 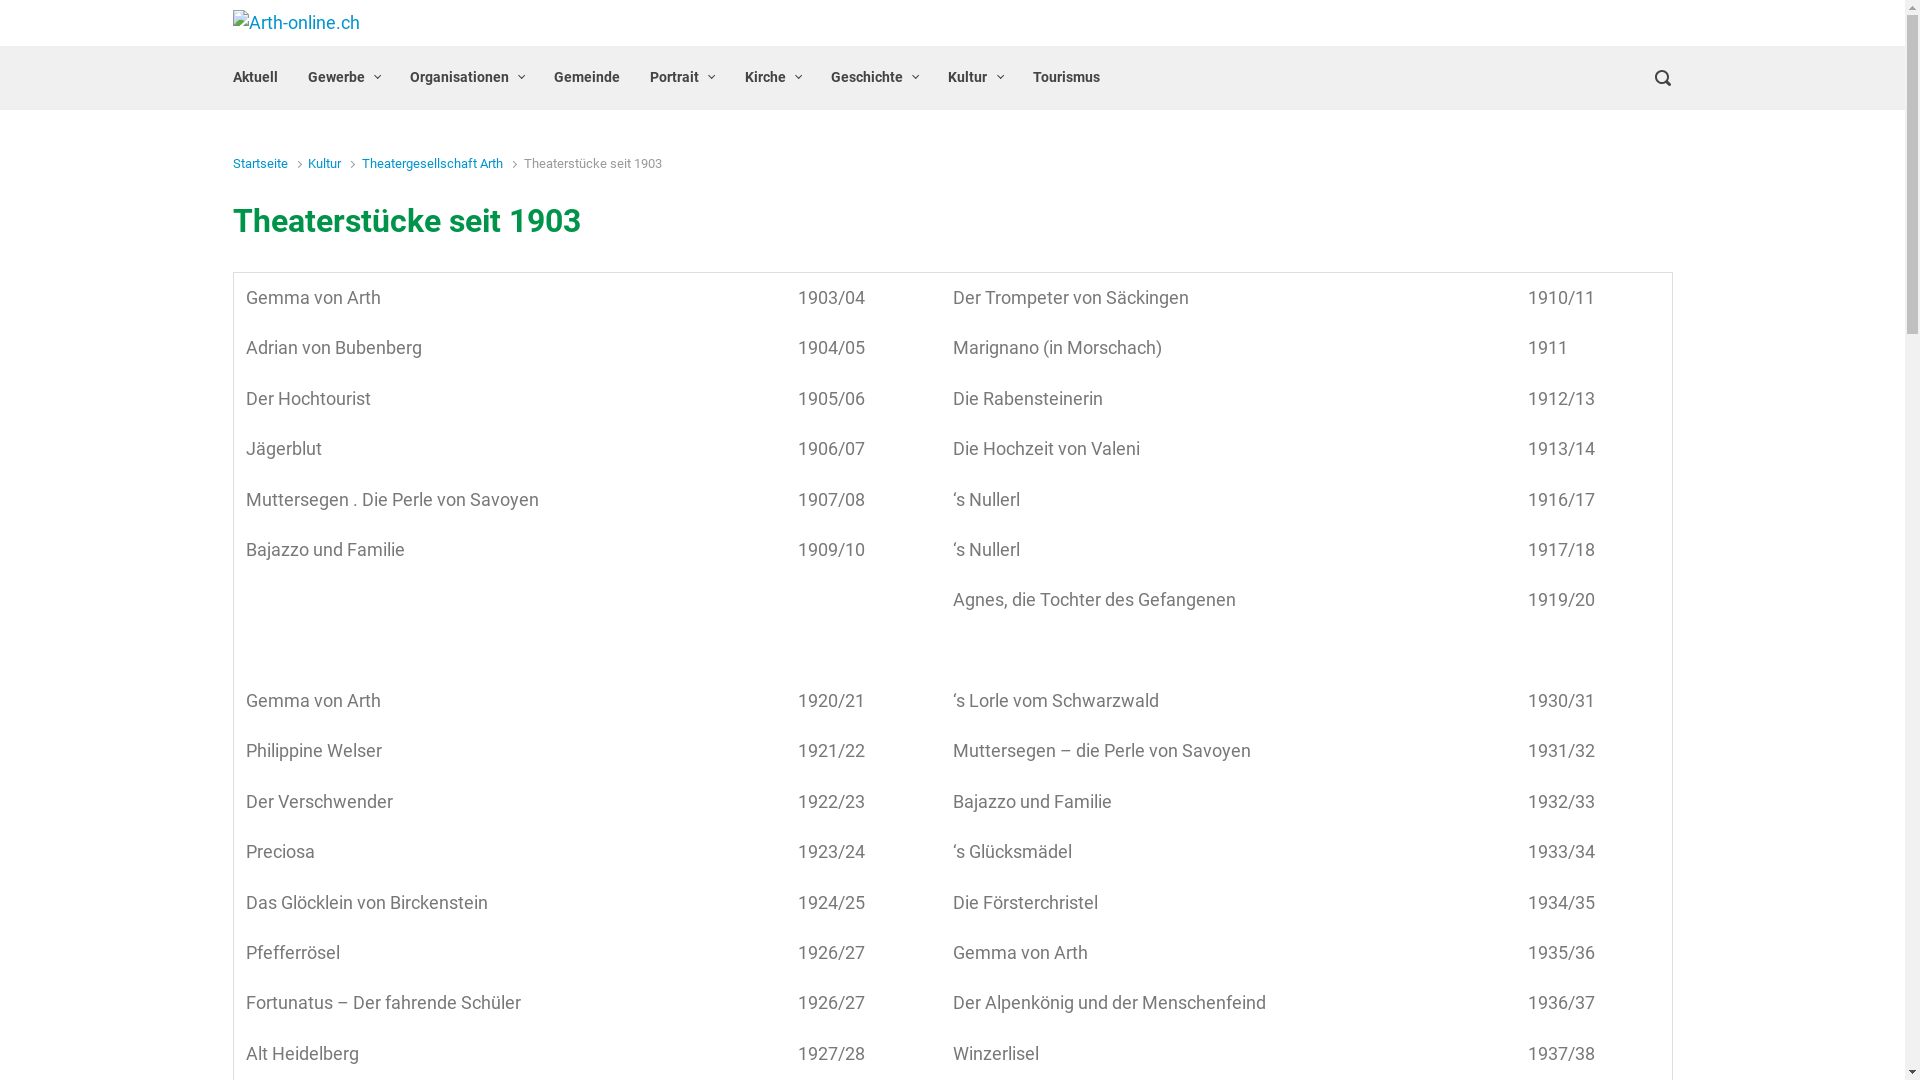 I want to click on Startseite, so click(x=260, y=163).